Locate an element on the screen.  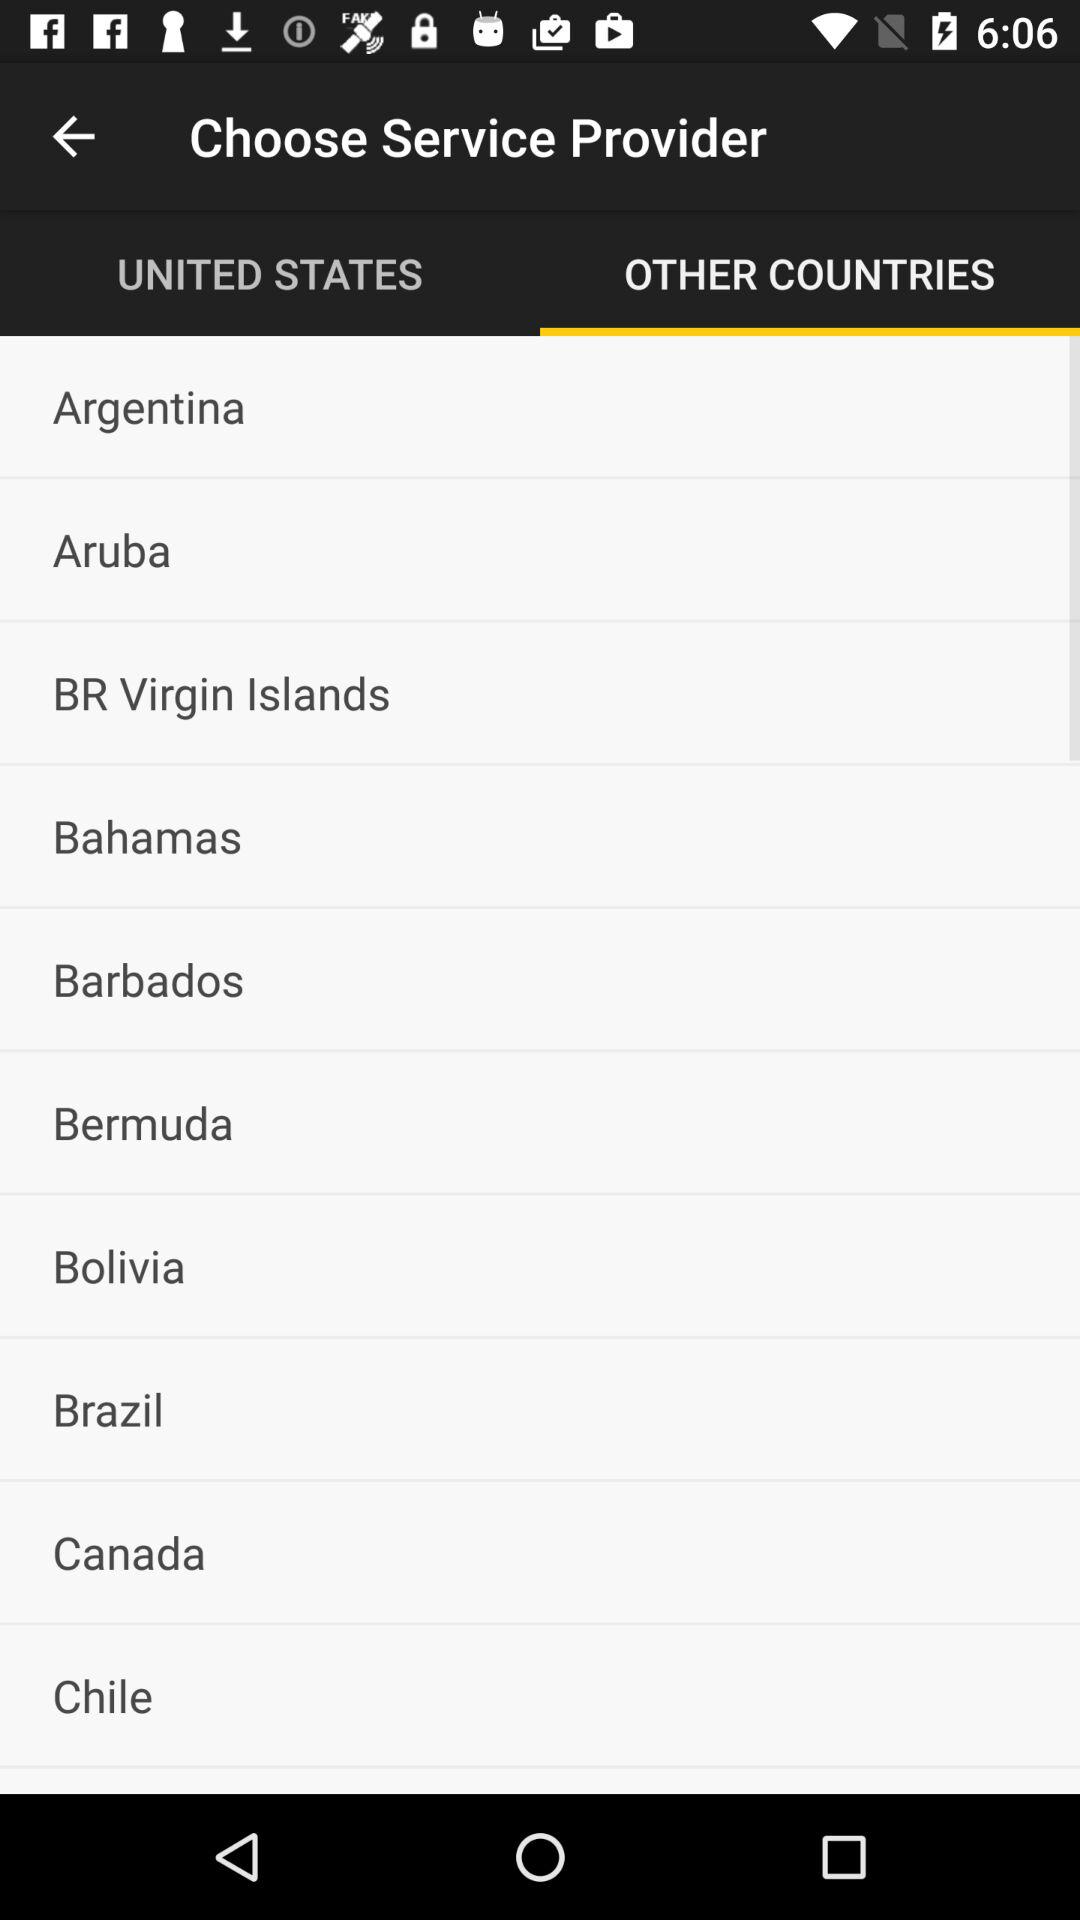
press the icon below the bahamas is located at coordinates (540, 978).